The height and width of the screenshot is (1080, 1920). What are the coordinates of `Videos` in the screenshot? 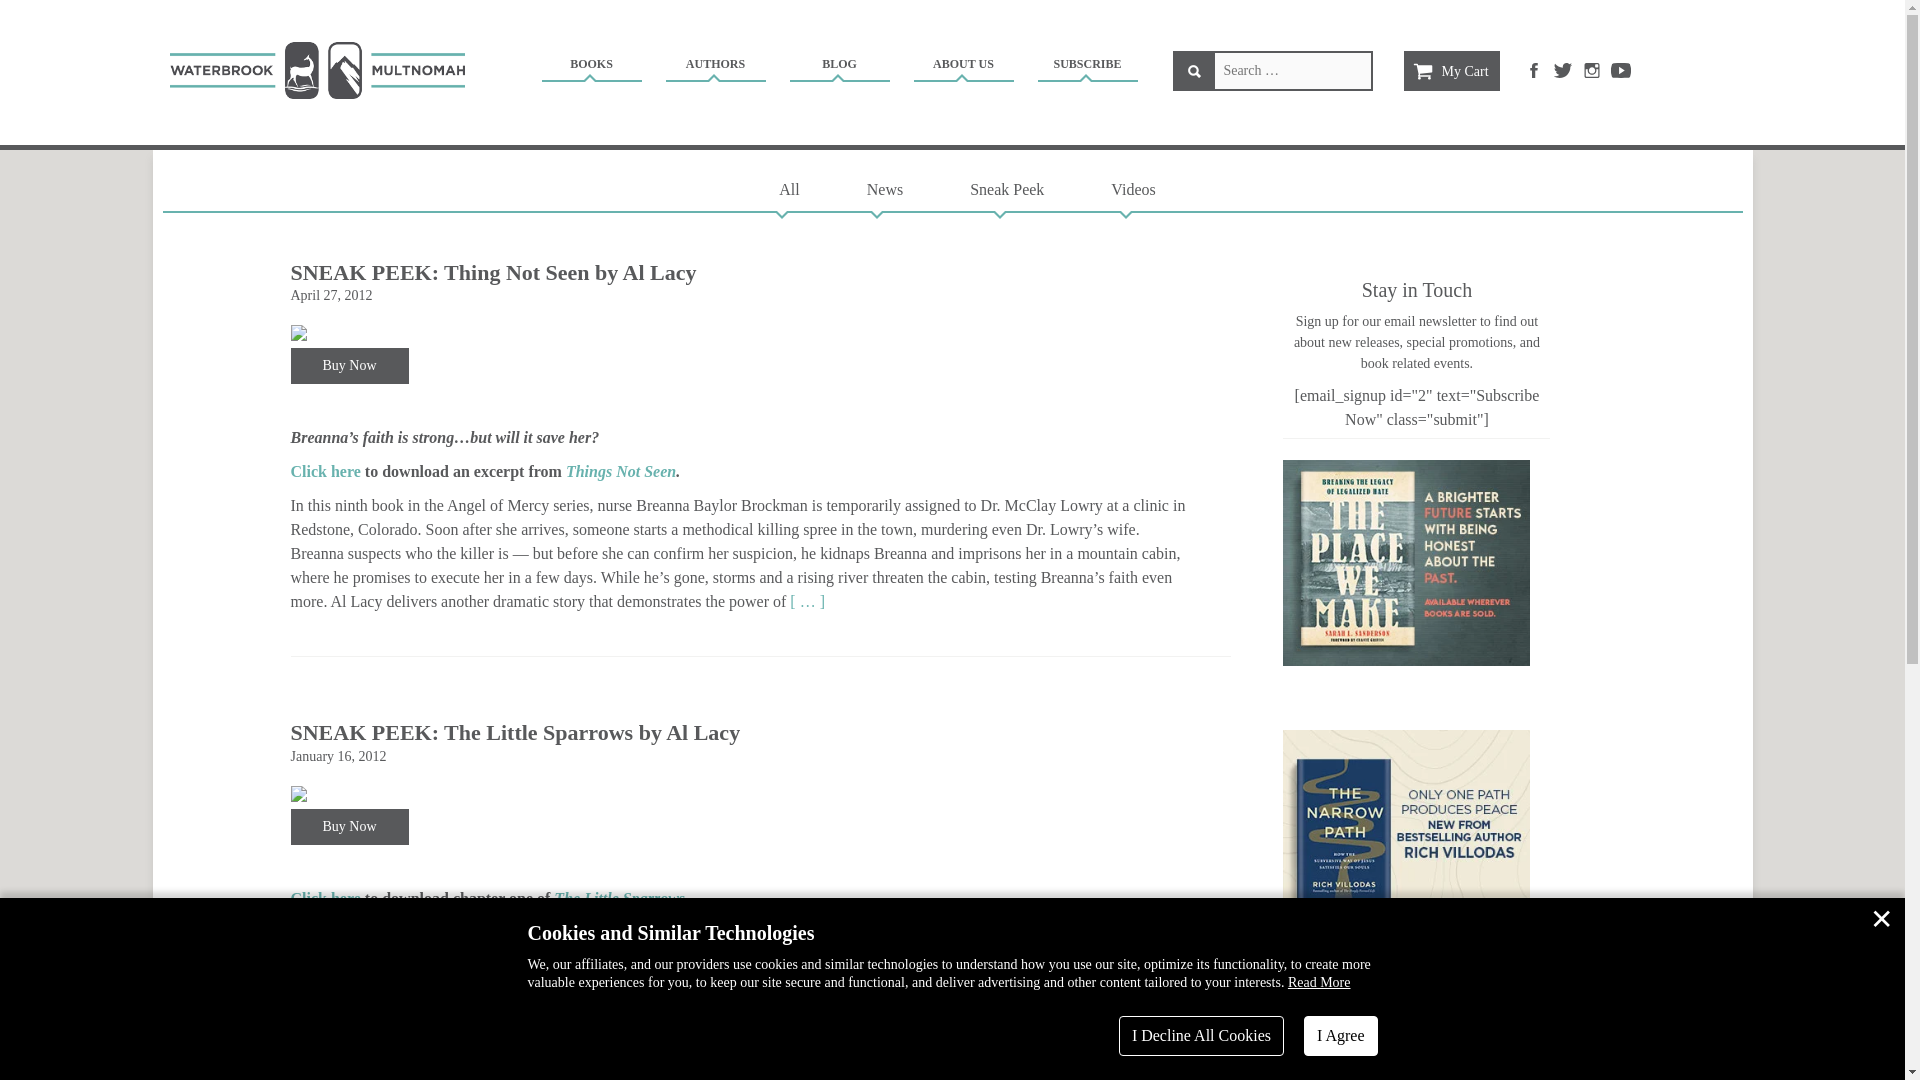 It's located at (1132, 189).